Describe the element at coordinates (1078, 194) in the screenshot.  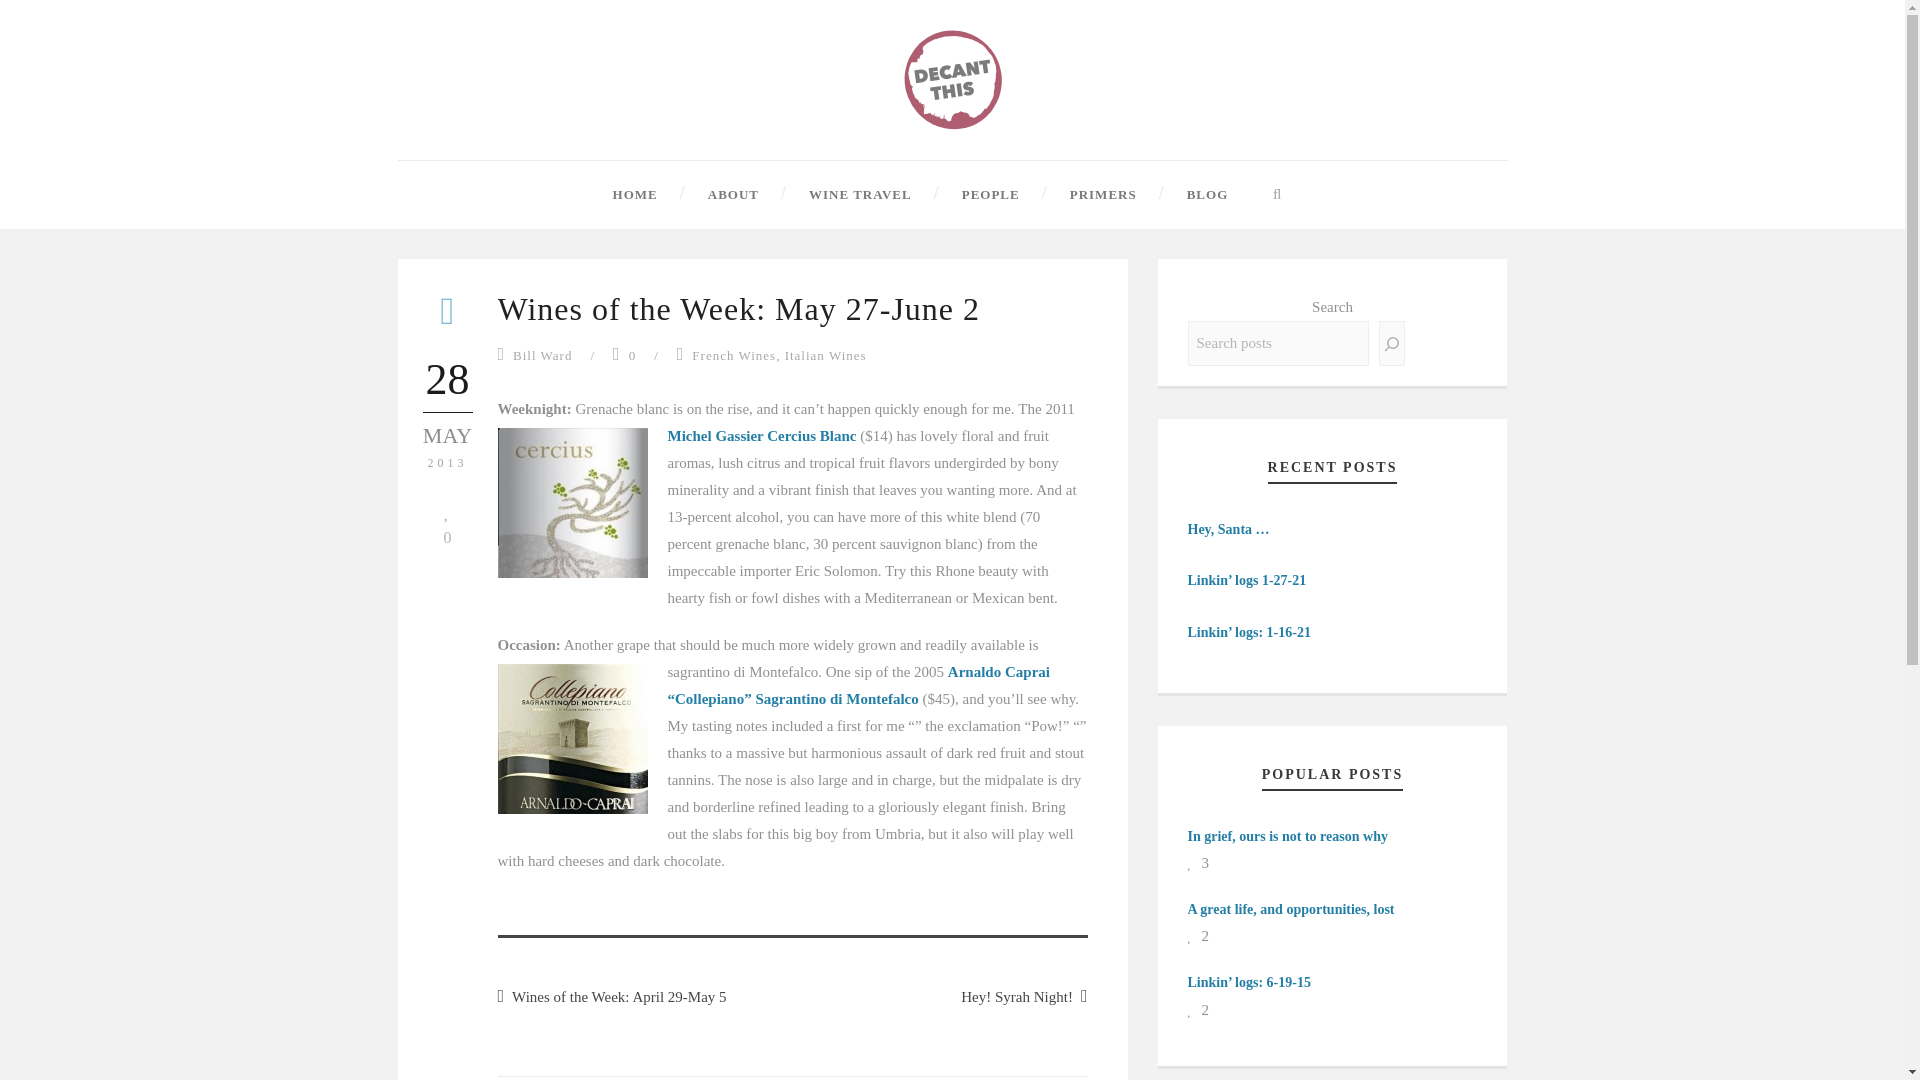
I see `PRIMERS` at that location.